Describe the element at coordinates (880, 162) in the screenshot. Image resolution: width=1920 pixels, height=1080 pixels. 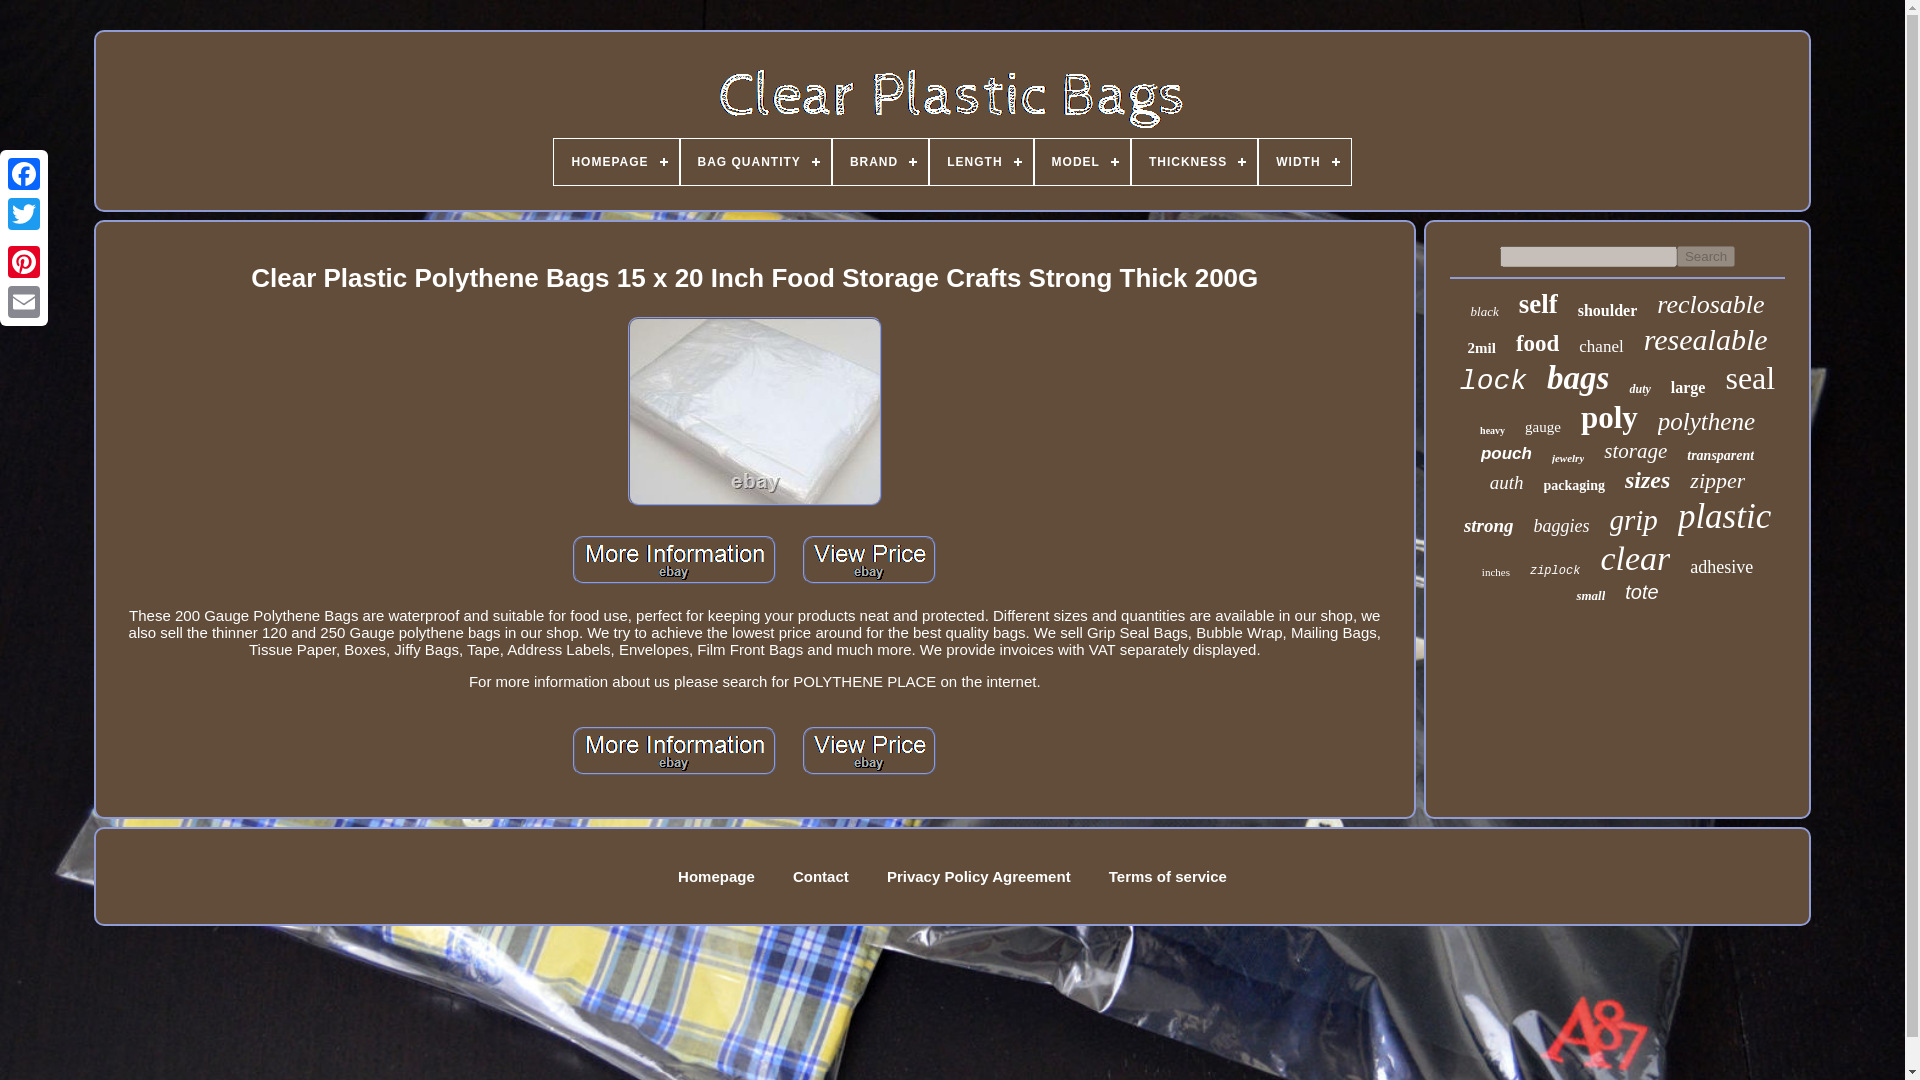
I see `BRAND` at that location.